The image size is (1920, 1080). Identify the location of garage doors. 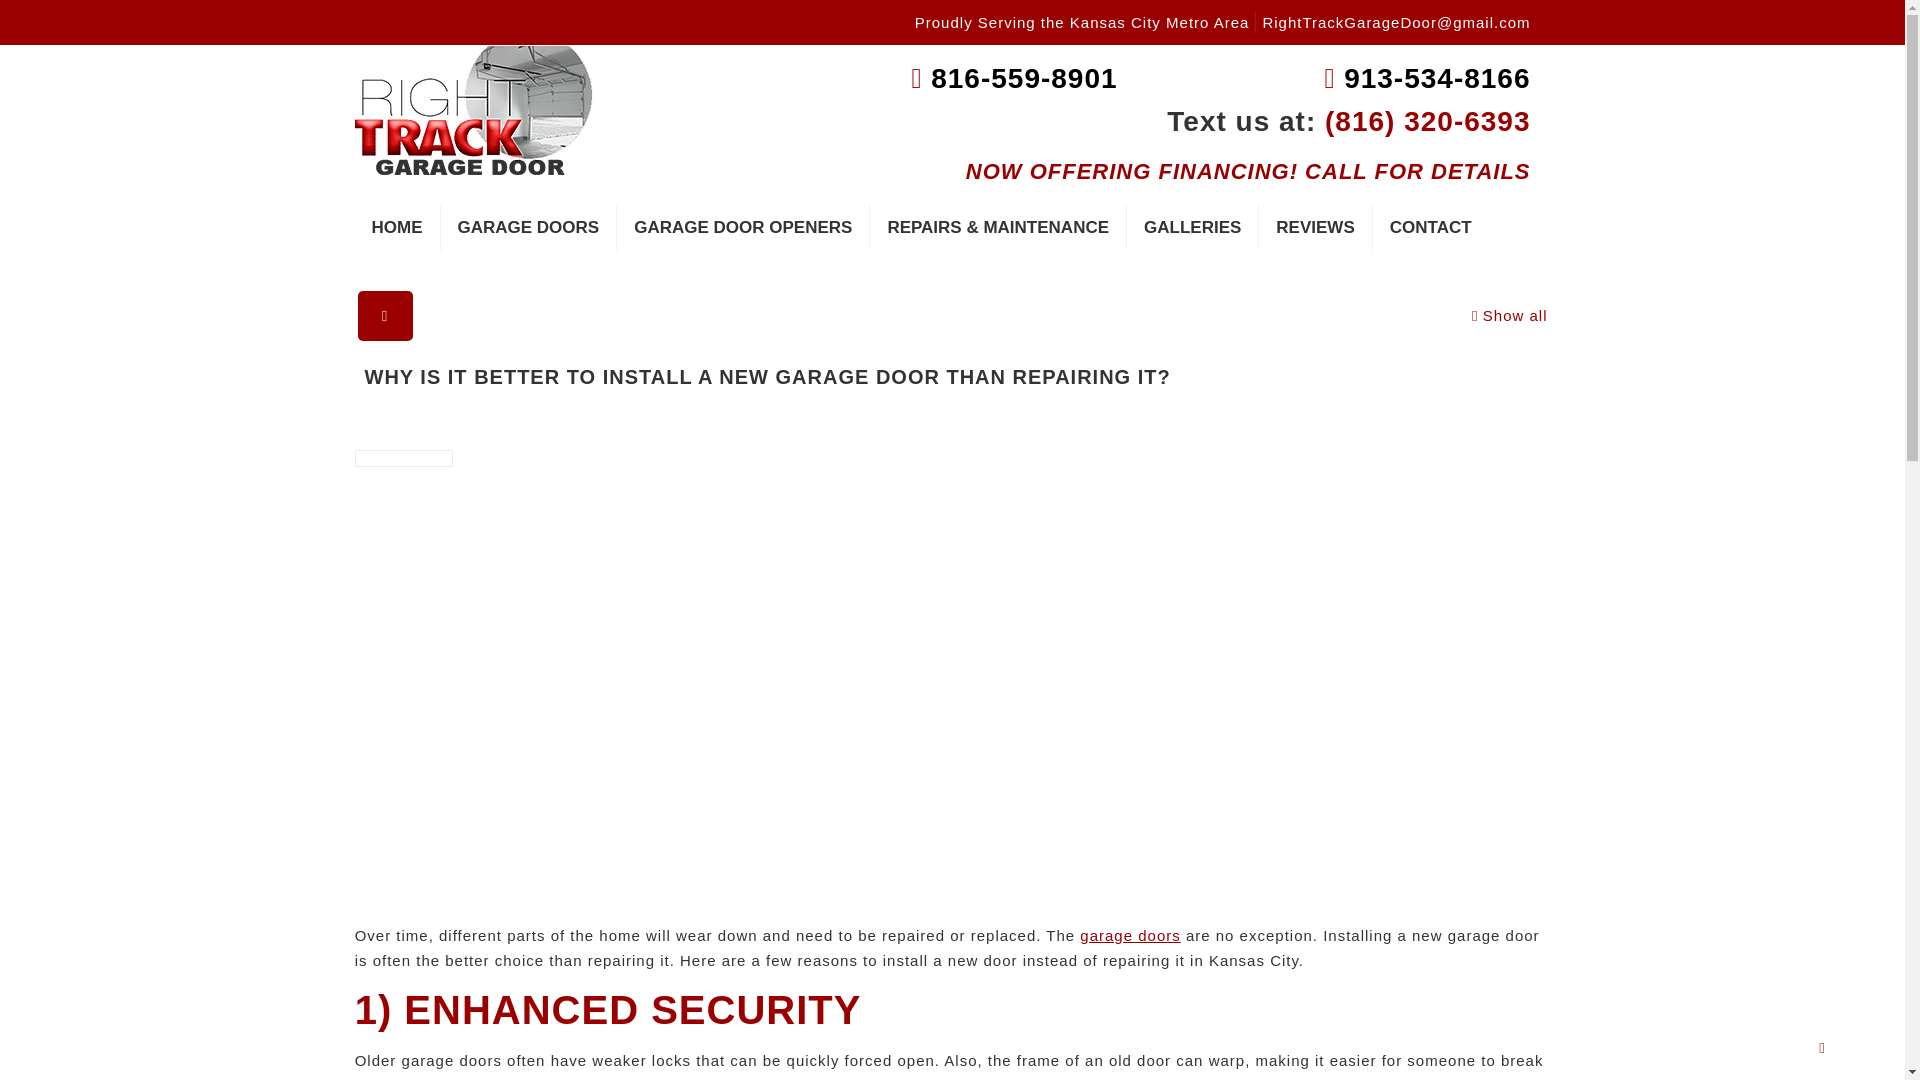
(1130, 934).